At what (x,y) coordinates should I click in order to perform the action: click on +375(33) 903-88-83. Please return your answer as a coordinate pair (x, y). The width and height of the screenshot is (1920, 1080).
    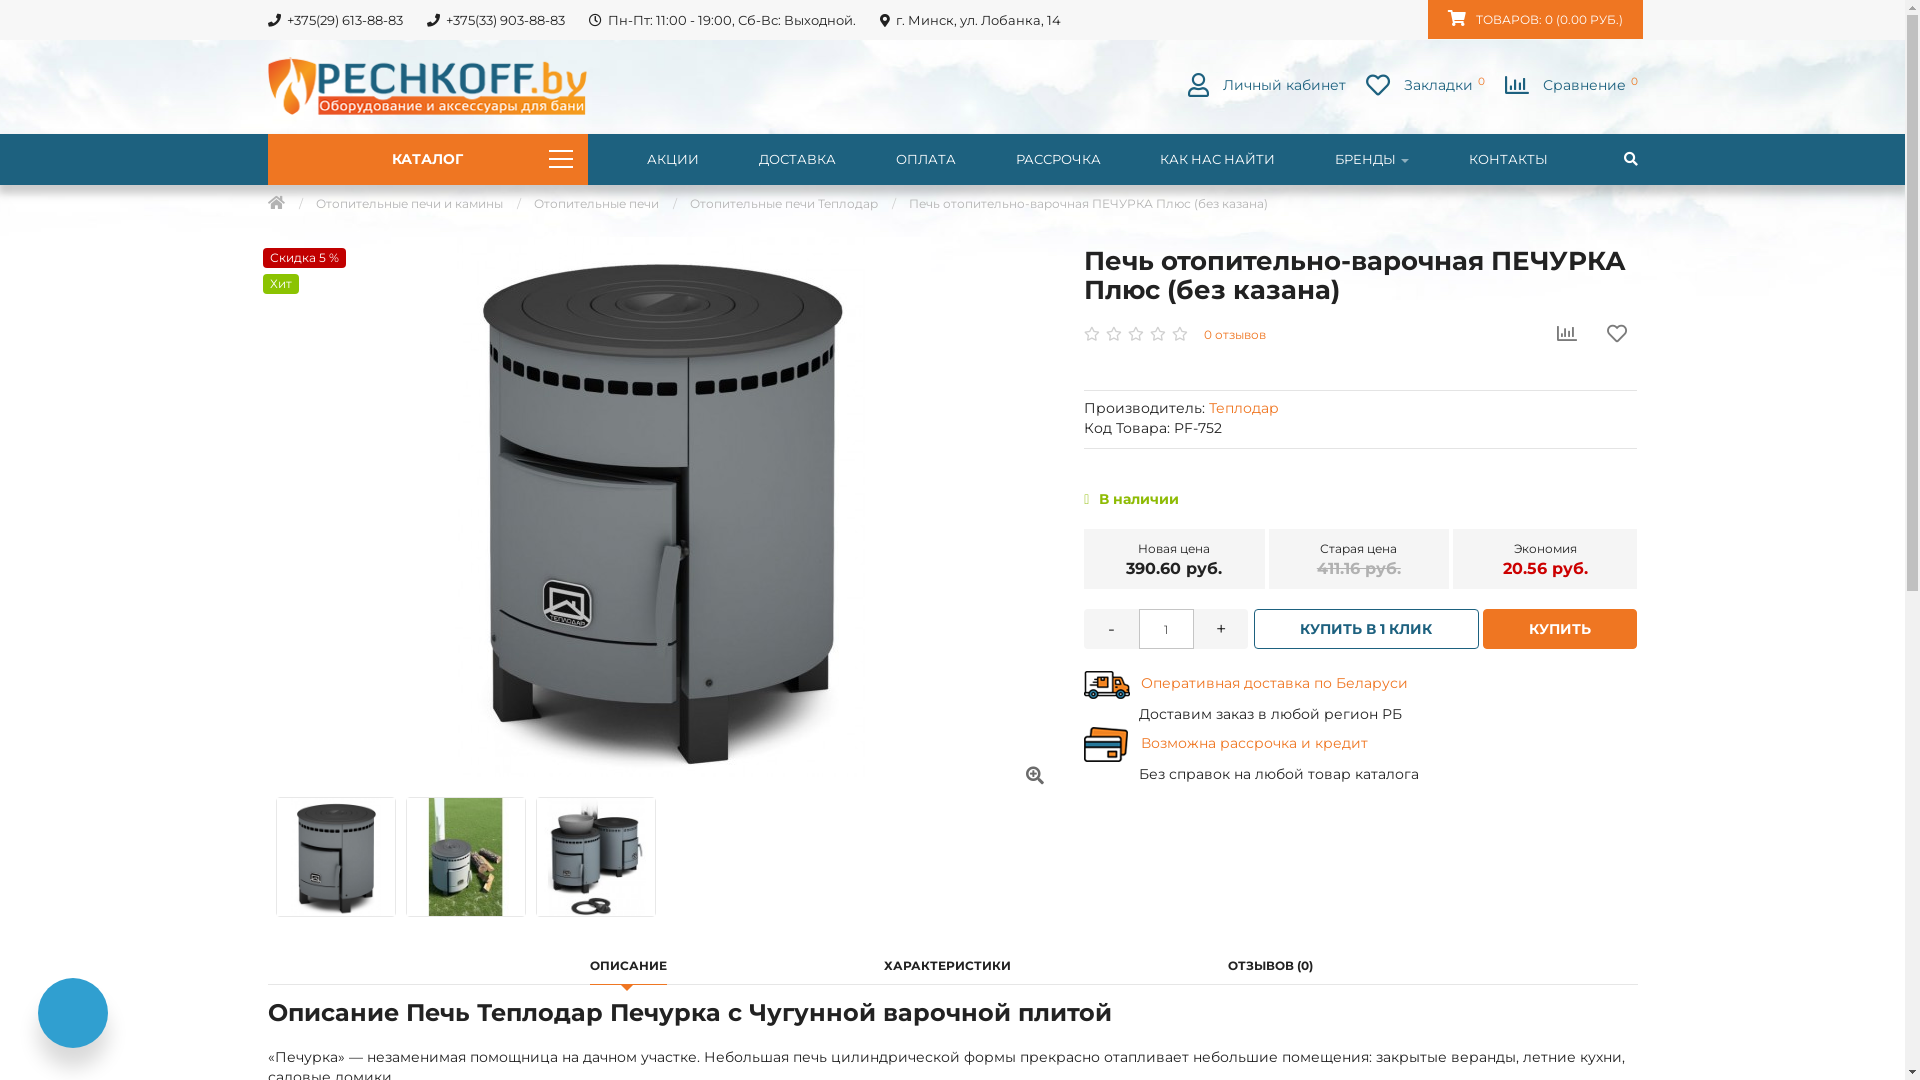
    Looking at the image, I should click on (496, 20).